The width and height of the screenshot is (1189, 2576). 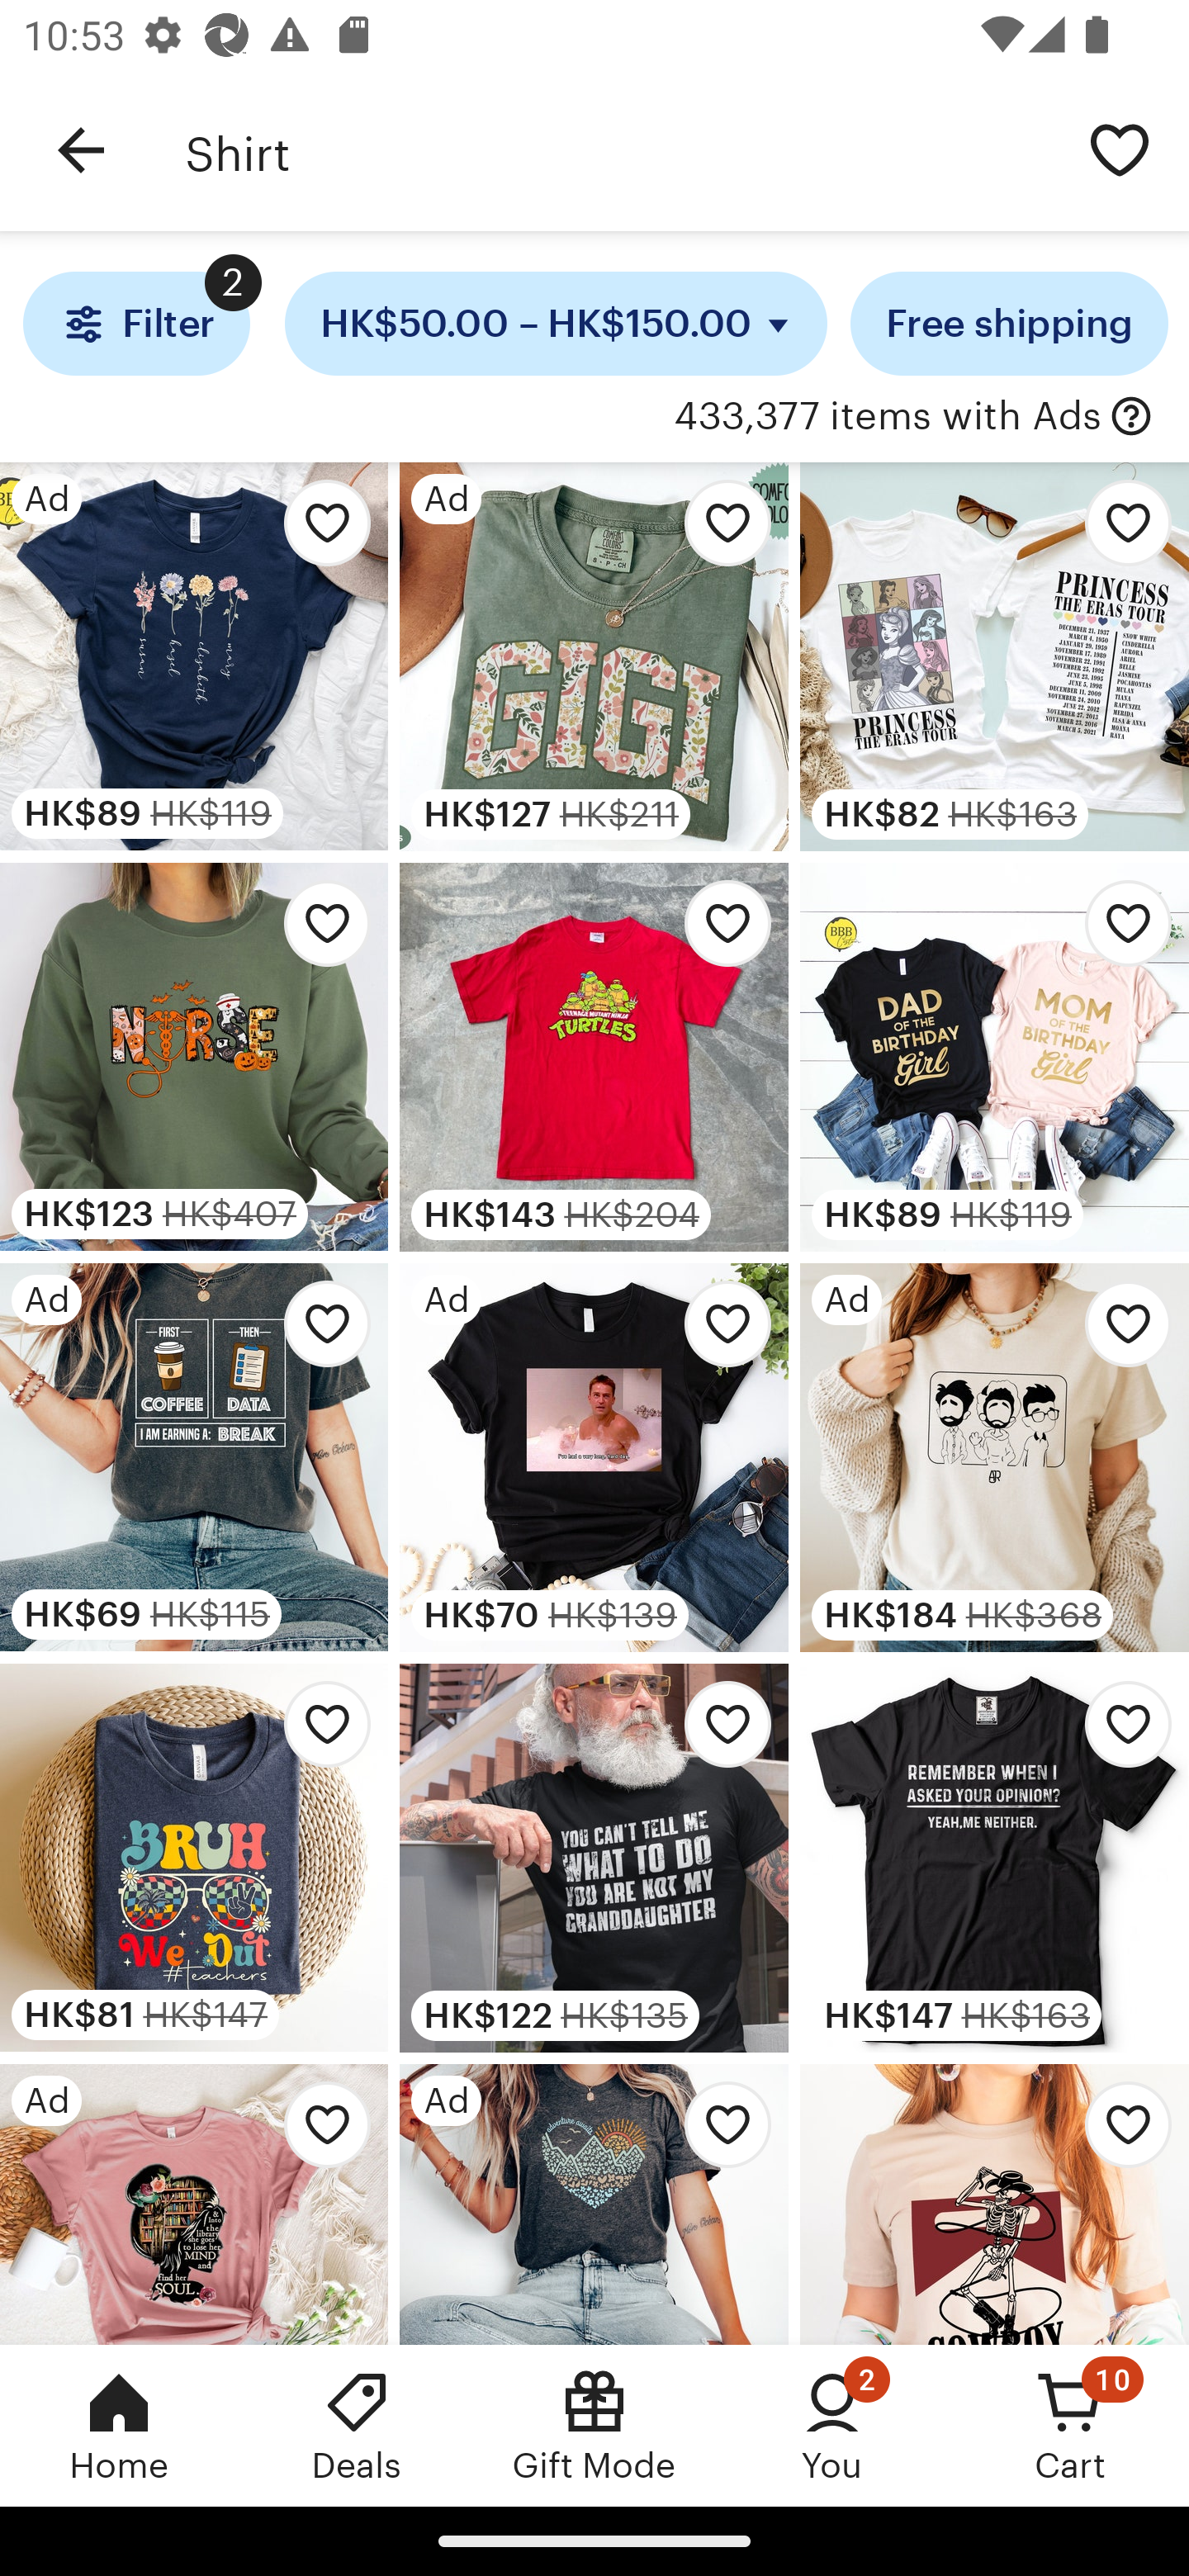 What do you see at coordinates (135, 324) in the screenshot?
I see `Filter` at bounding box center [135, 324].